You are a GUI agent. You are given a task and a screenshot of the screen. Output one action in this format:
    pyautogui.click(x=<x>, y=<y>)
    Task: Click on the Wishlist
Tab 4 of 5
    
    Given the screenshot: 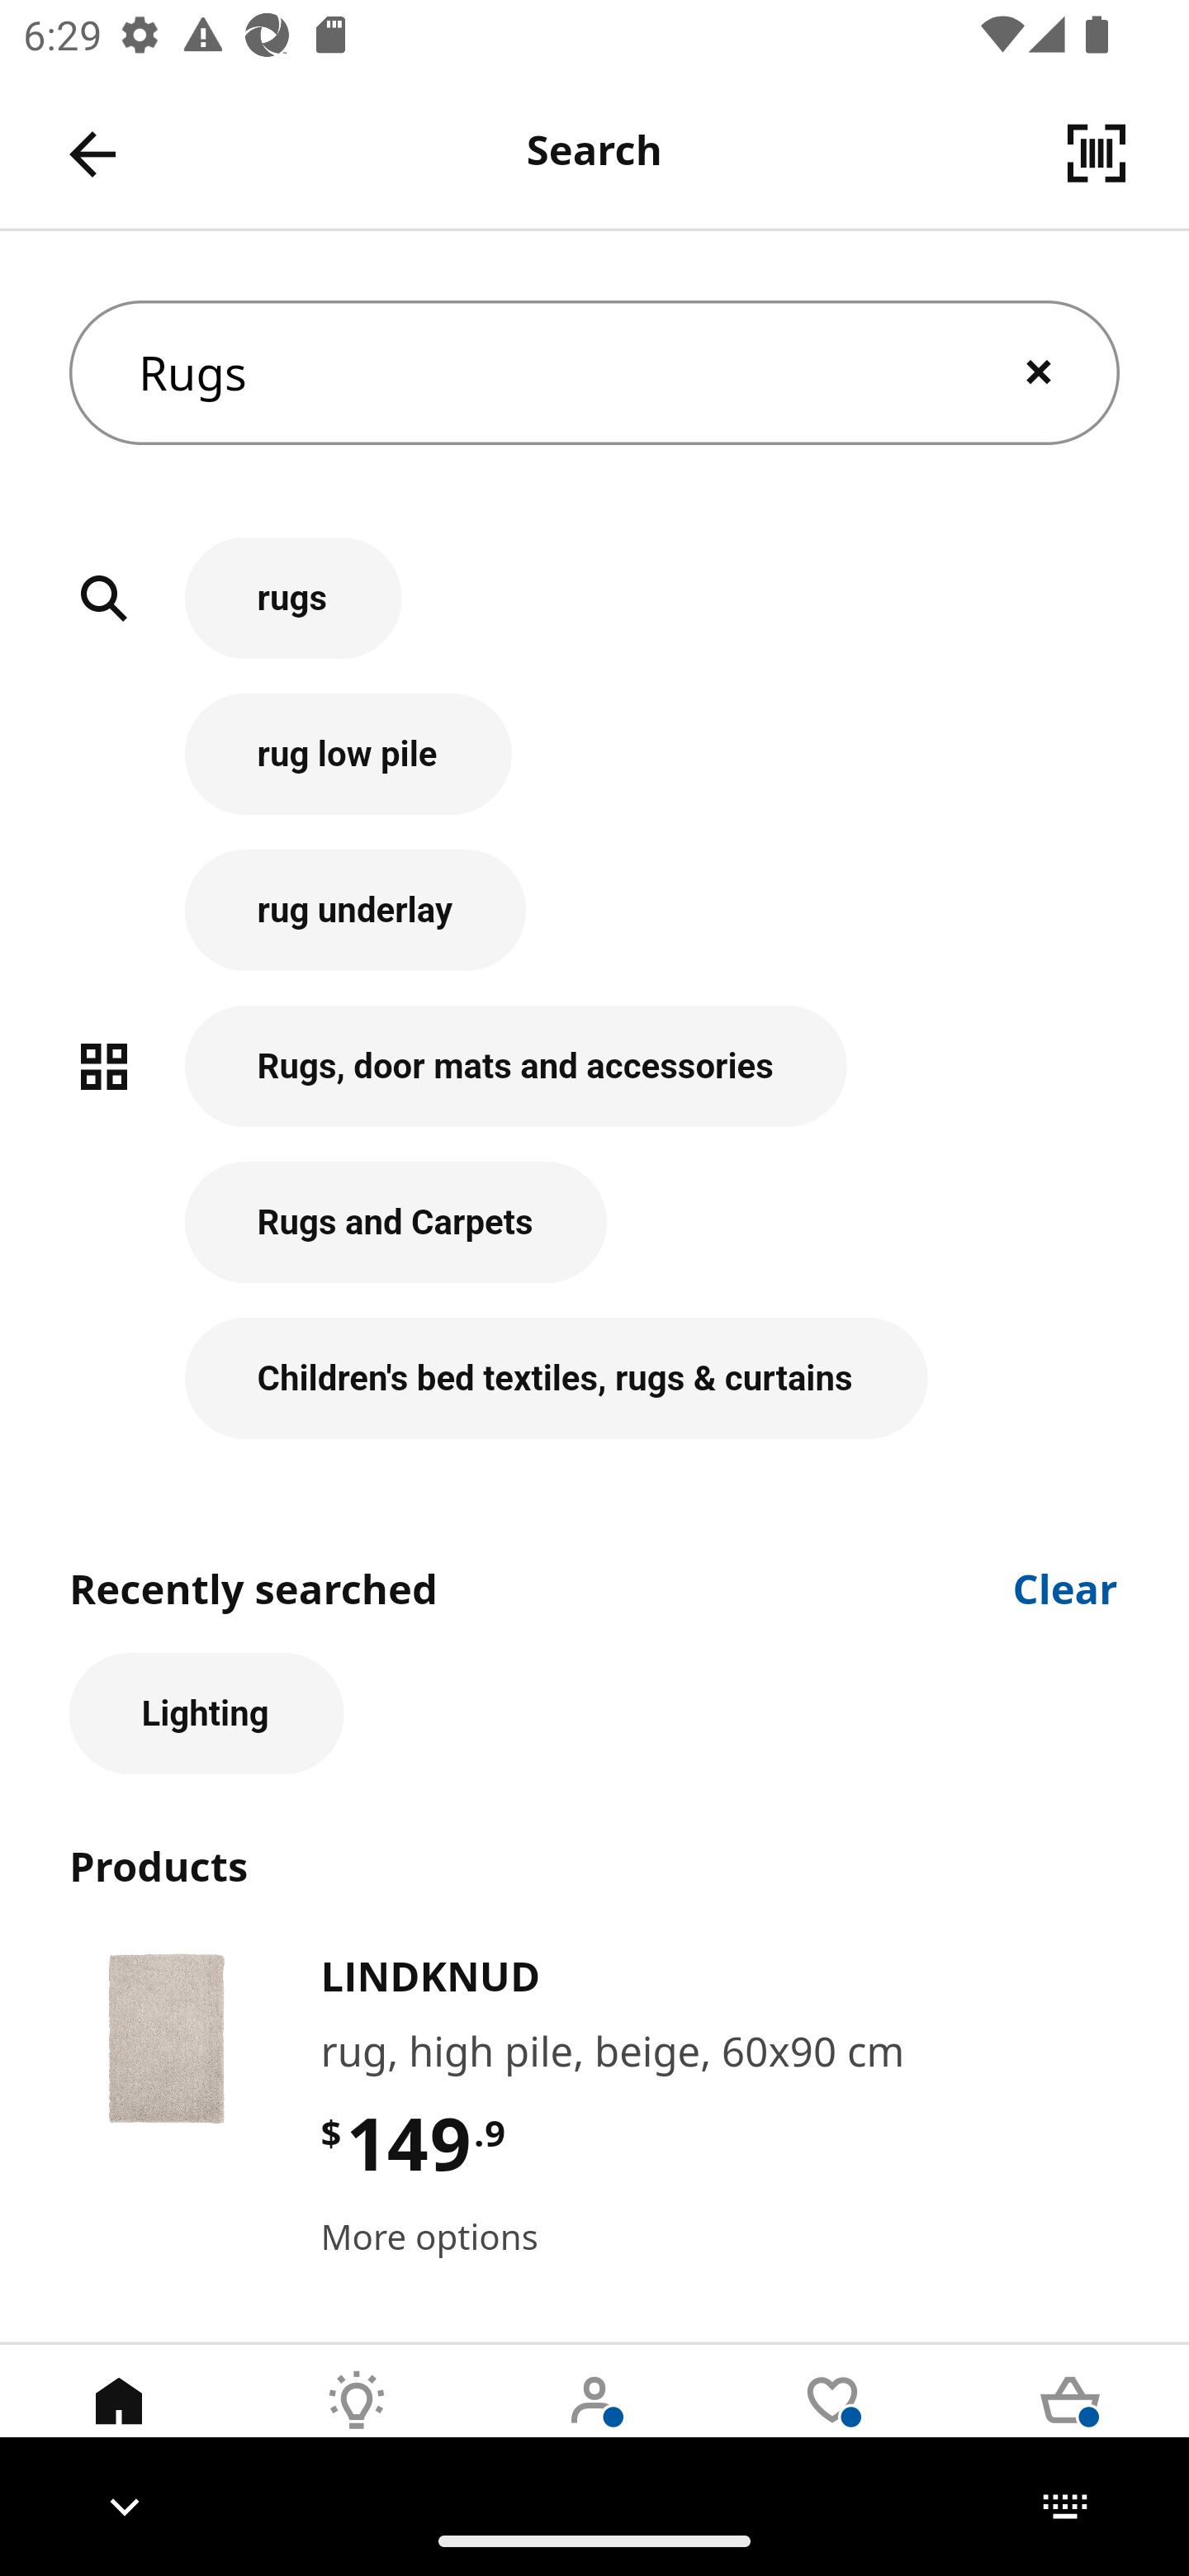 What is the action you would take?
    pyautogui.click(x=832, y=2425)
    